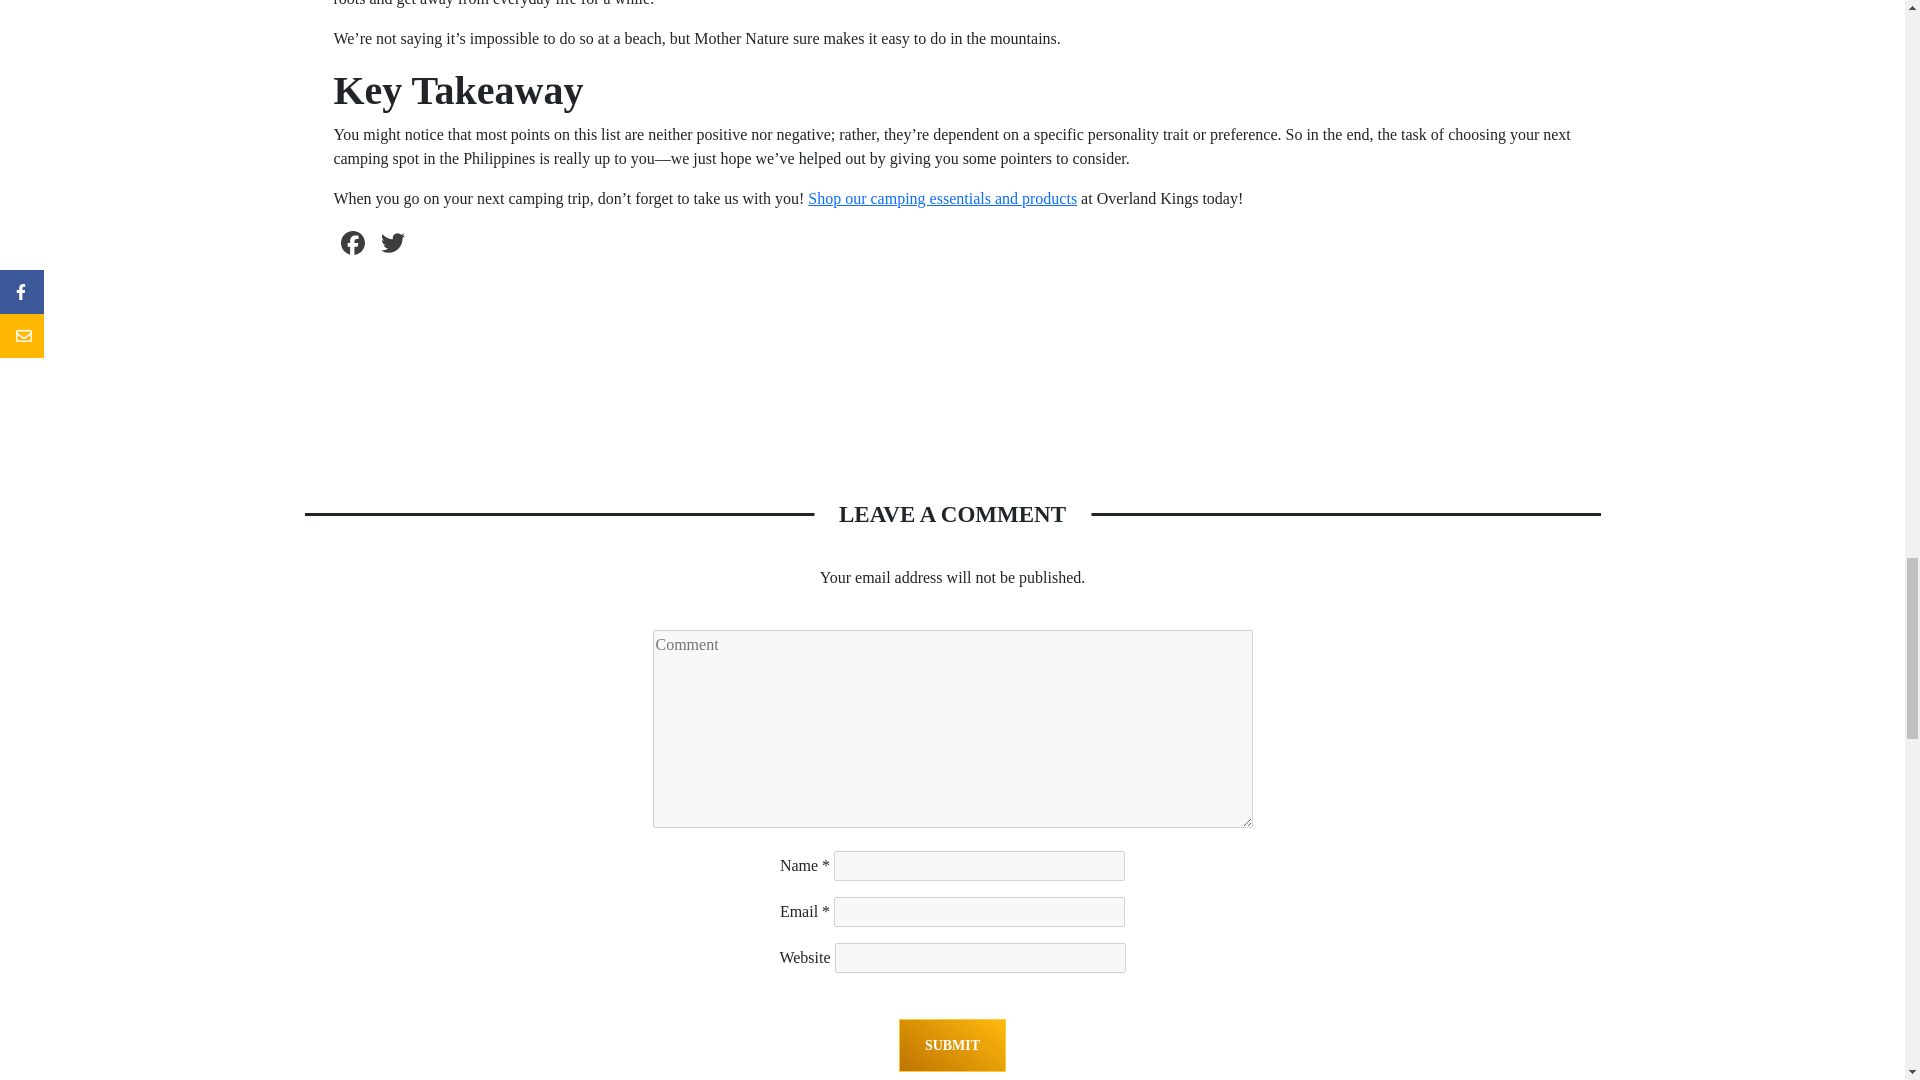  Describe the element at coordinates (392, 245) in the screenshot. I see `Twitter` at that location.